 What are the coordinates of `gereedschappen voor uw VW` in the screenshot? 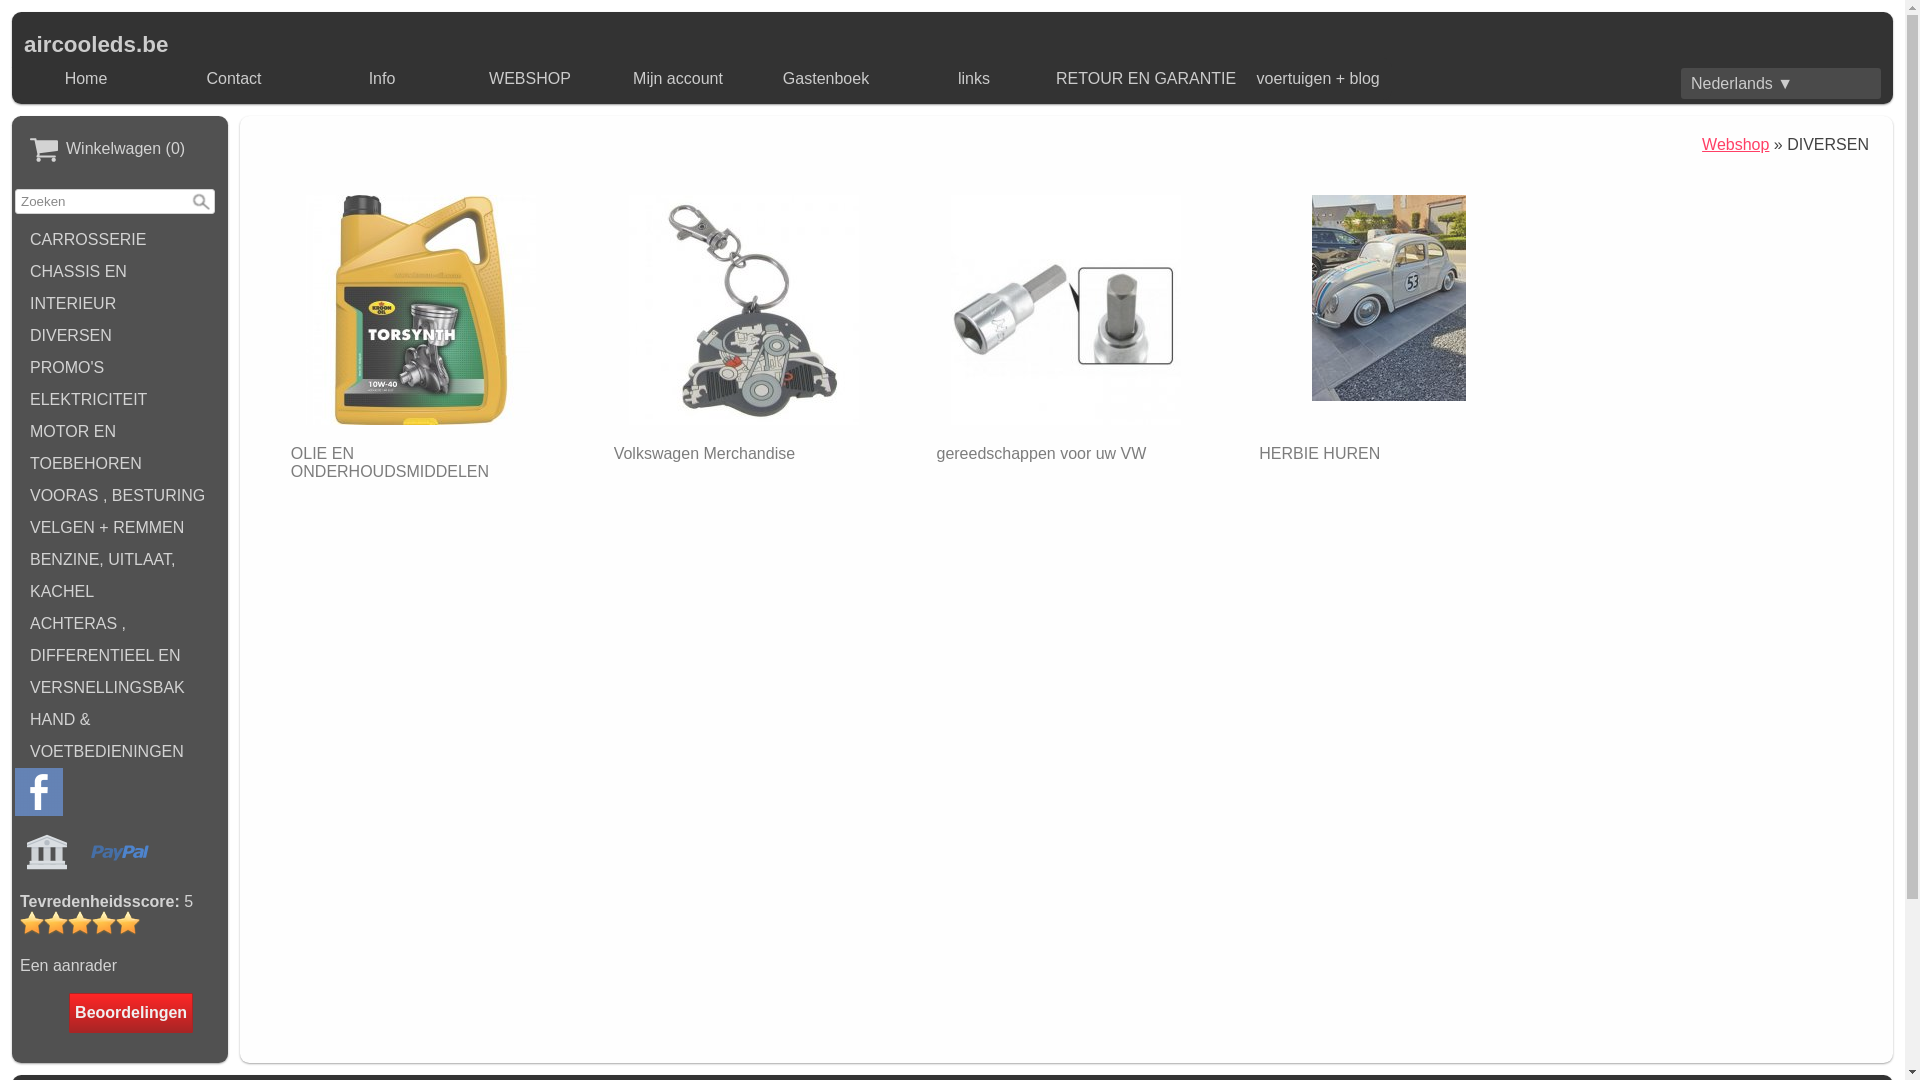 It's located at (1066, 324).